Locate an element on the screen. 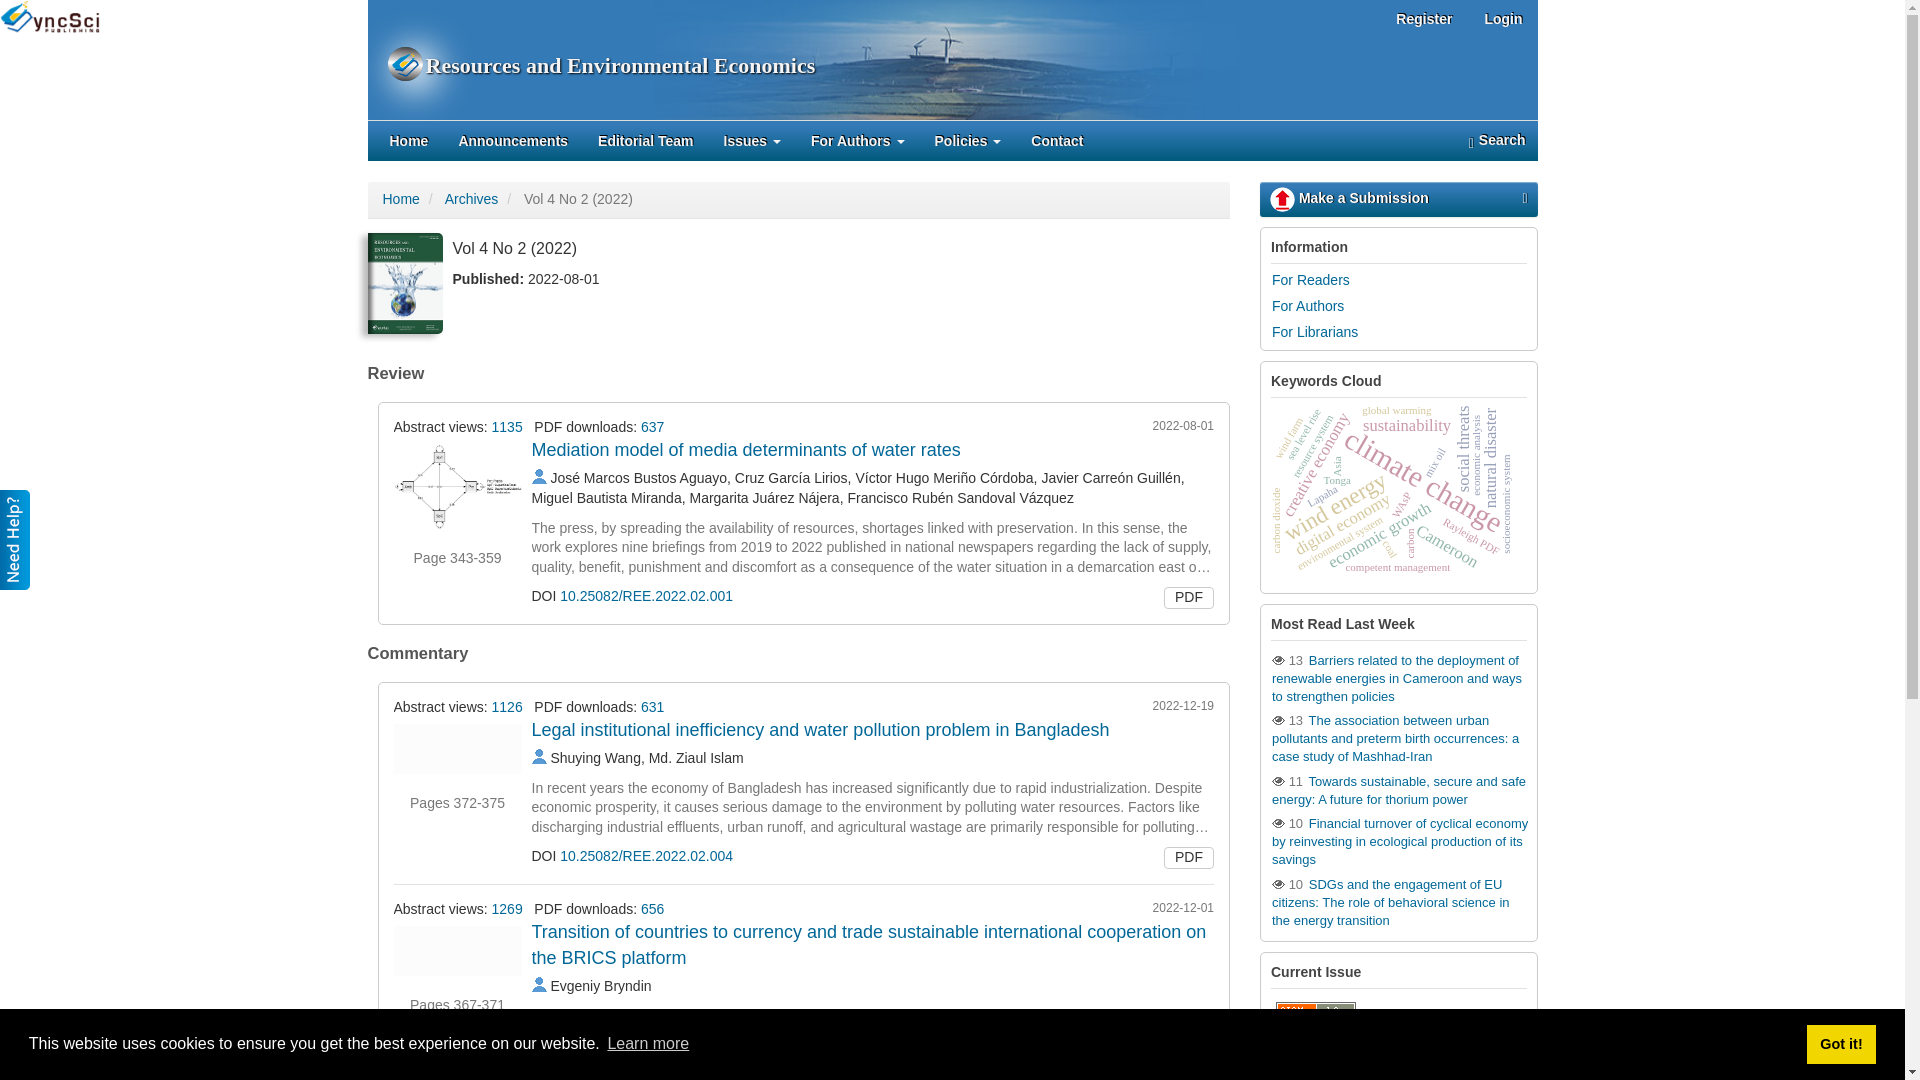  Mediation model of media determinants of water rates is located at coordinates (746, 450).